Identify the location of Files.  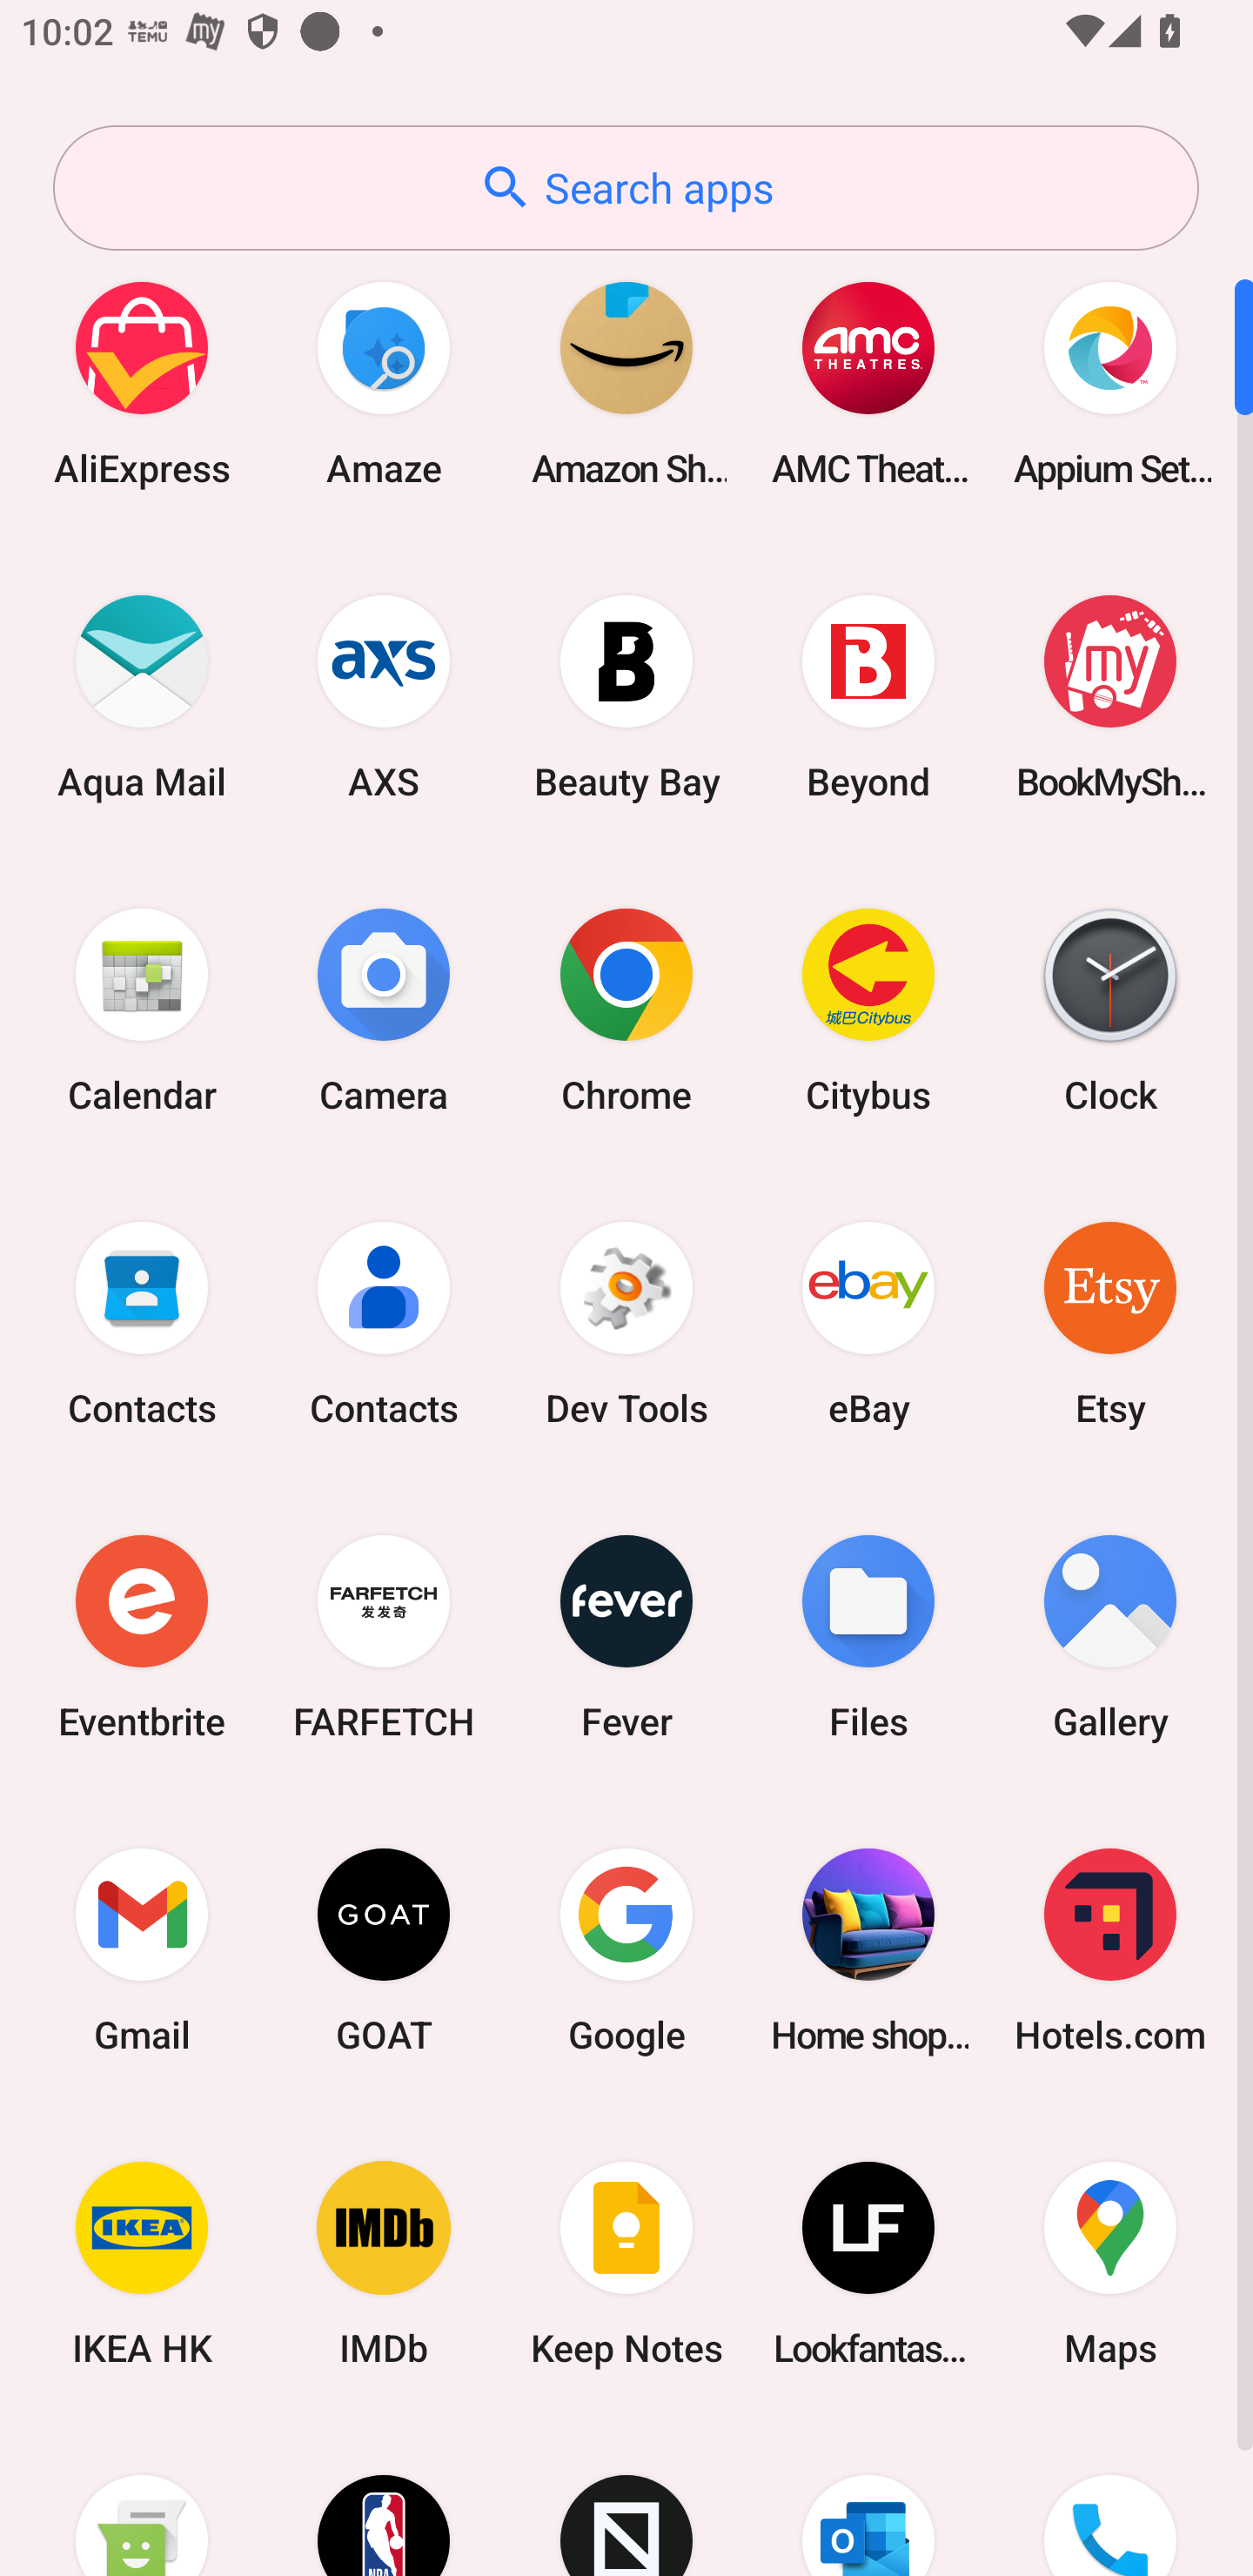
(868, 1636).